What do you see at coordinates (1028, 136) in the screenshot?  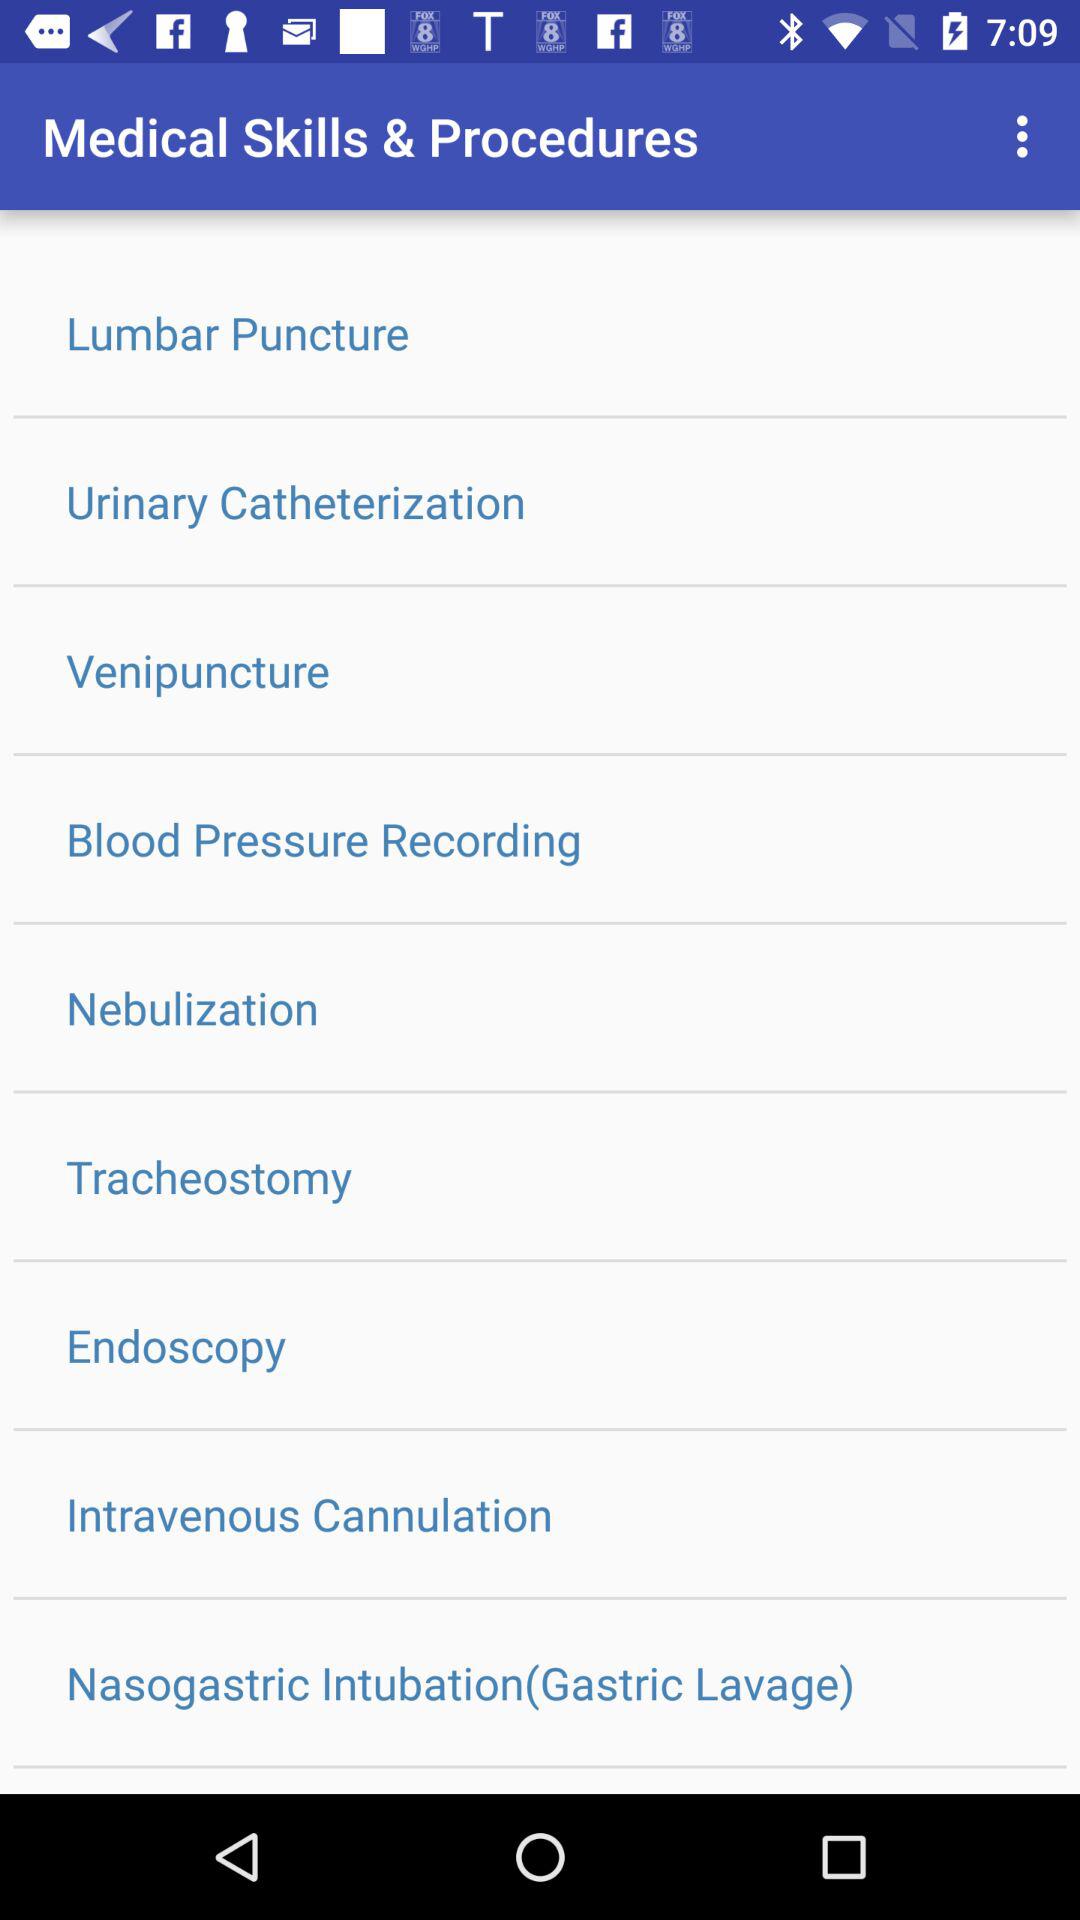 I see `open app next to medical skills & procedures item` at bounding box center [1028, 136].